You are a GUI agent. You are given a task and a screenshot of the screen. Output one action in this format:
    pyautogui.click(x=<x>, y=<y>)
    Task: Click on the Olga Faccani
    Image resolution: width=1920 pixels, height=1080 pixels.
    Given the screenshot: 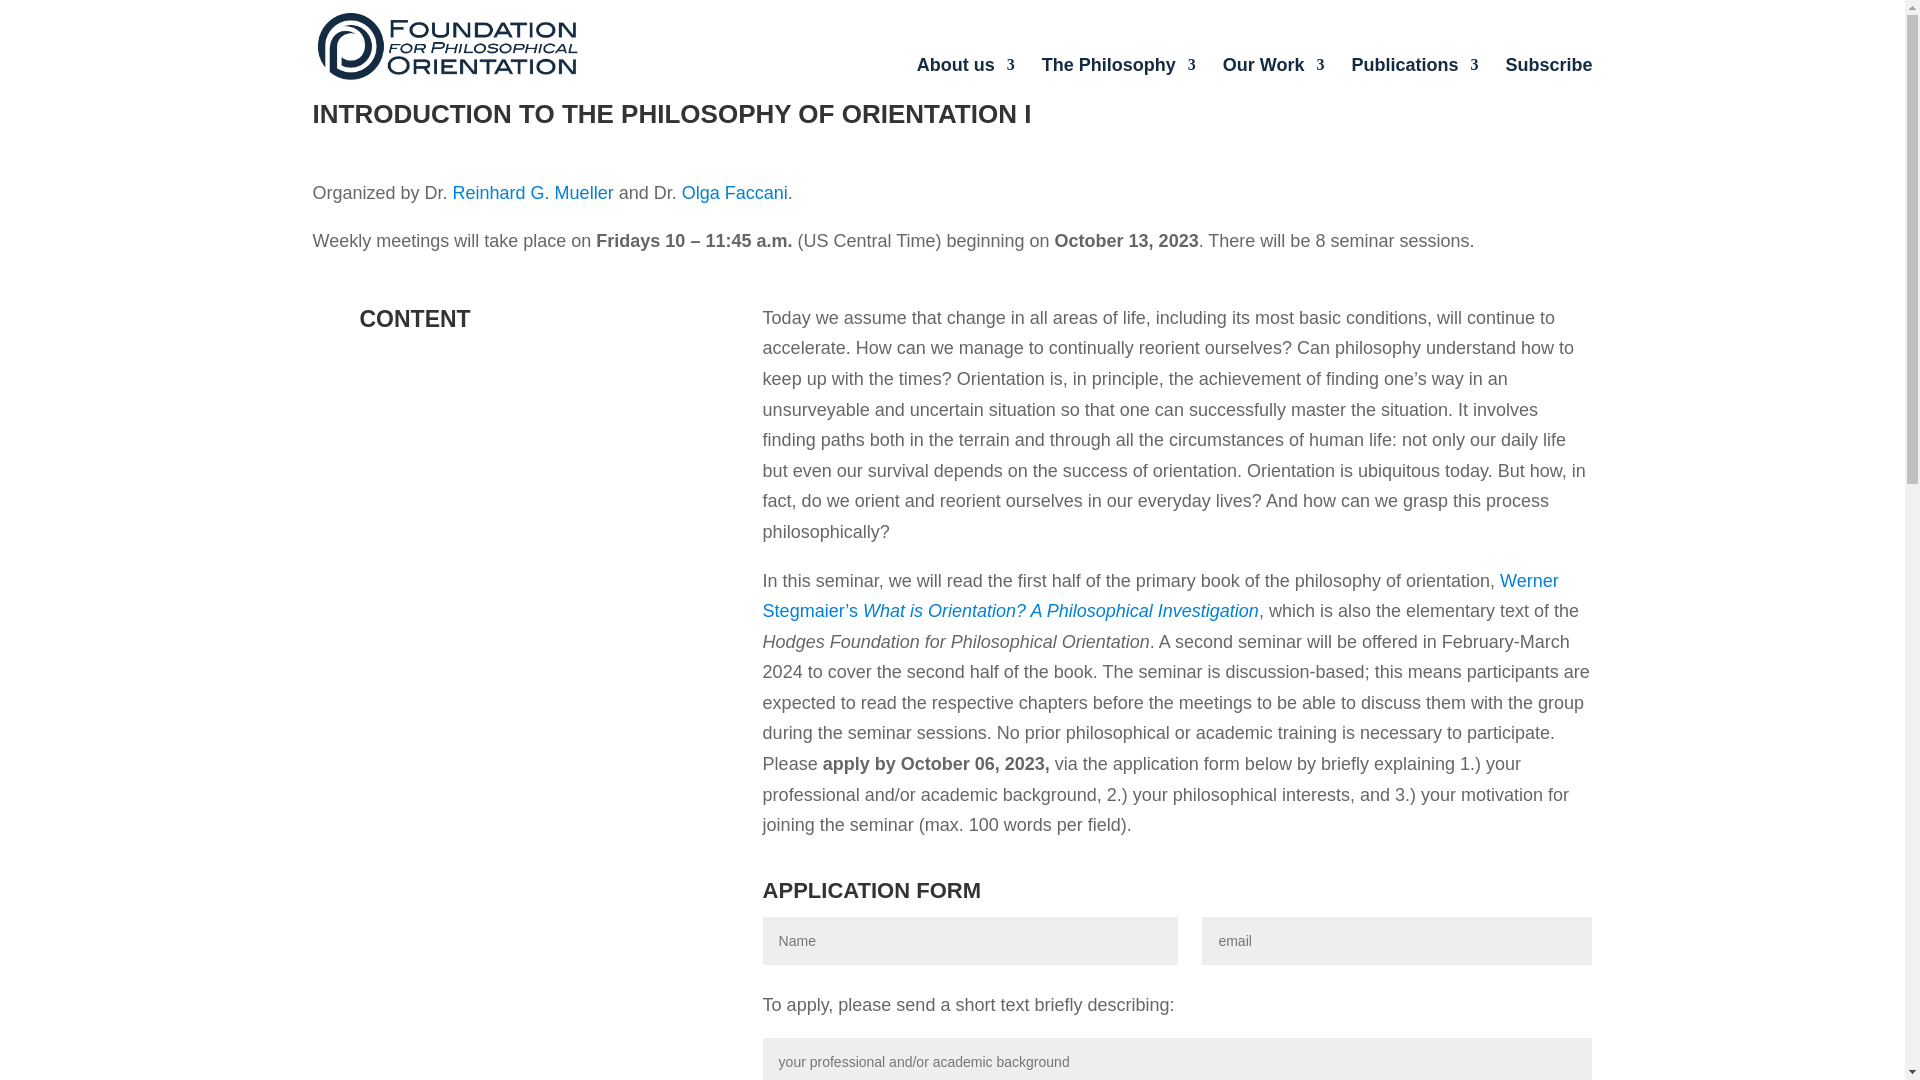 What is the action you would take?
    pyautogui.click(x=734, y=192)
    